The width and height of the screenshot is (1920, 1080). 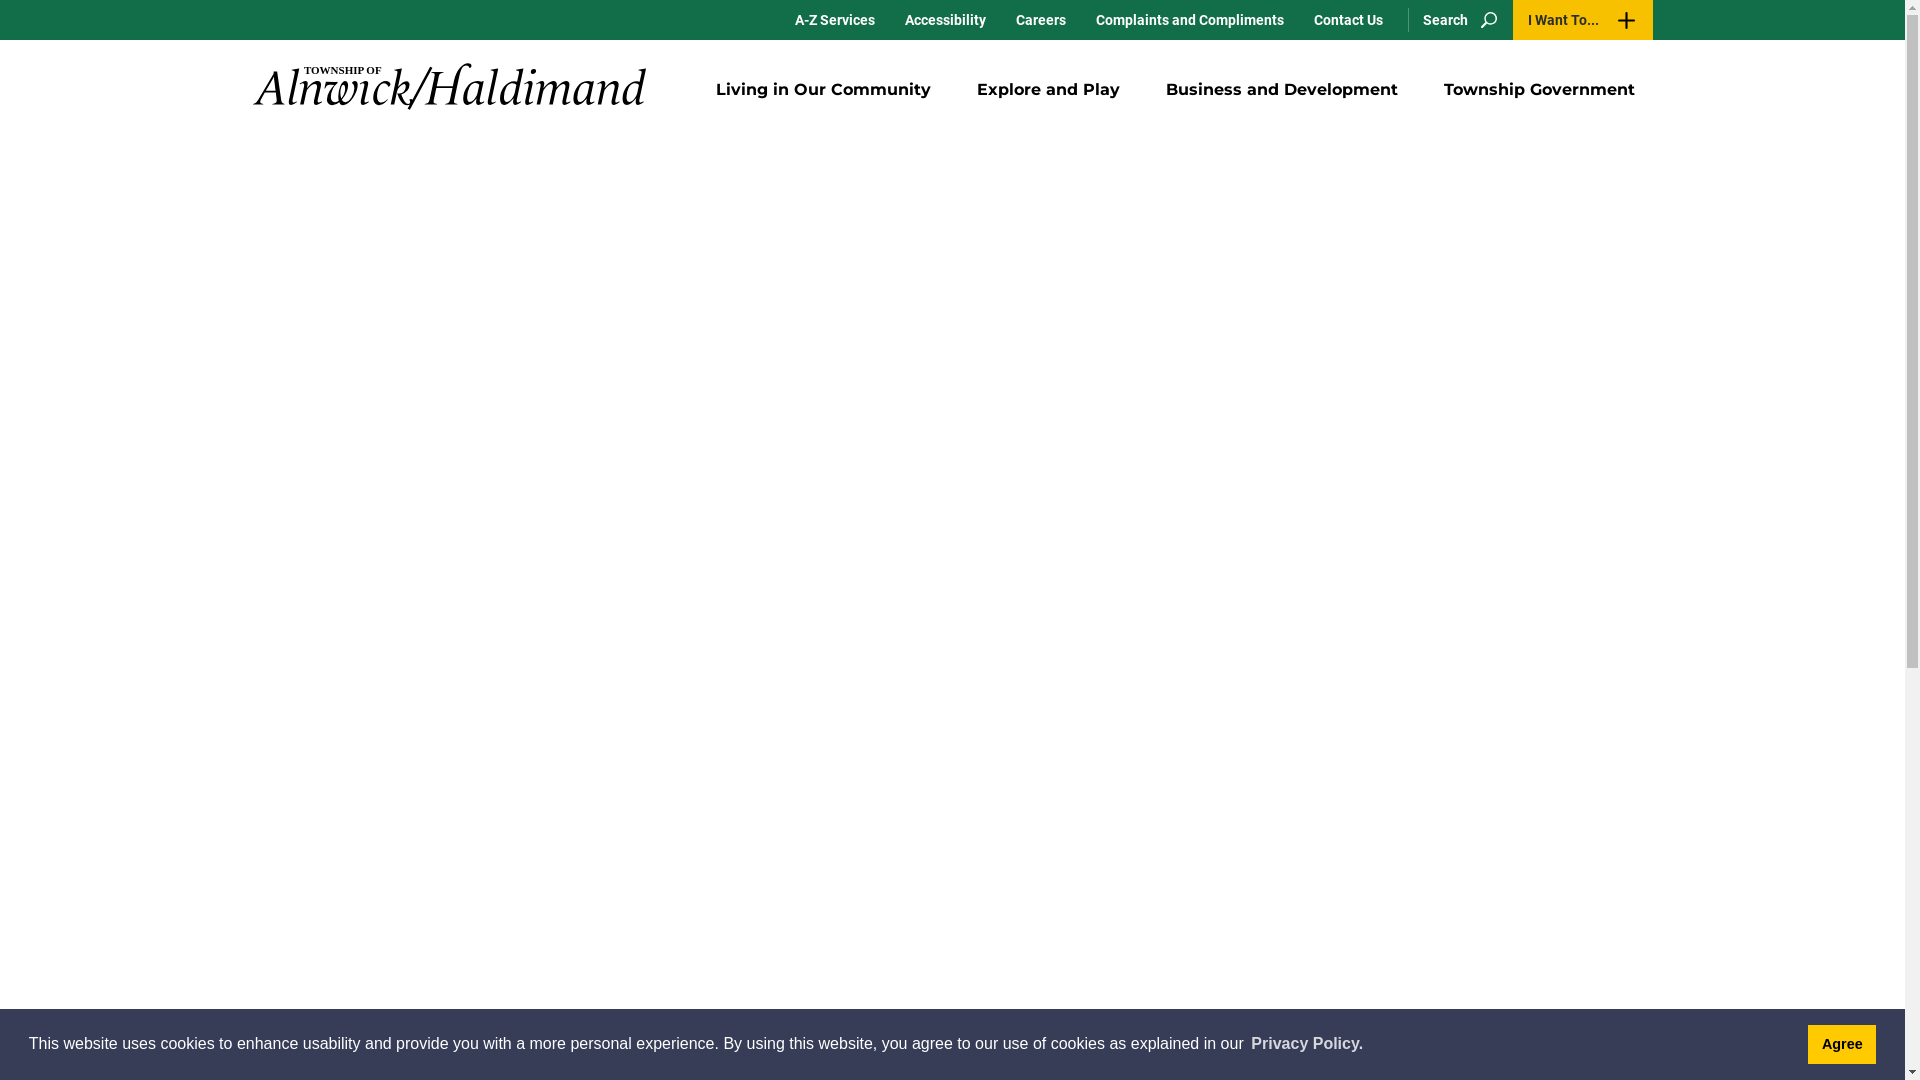 I want to click on Business and Development, so click(x=1282, y=90).